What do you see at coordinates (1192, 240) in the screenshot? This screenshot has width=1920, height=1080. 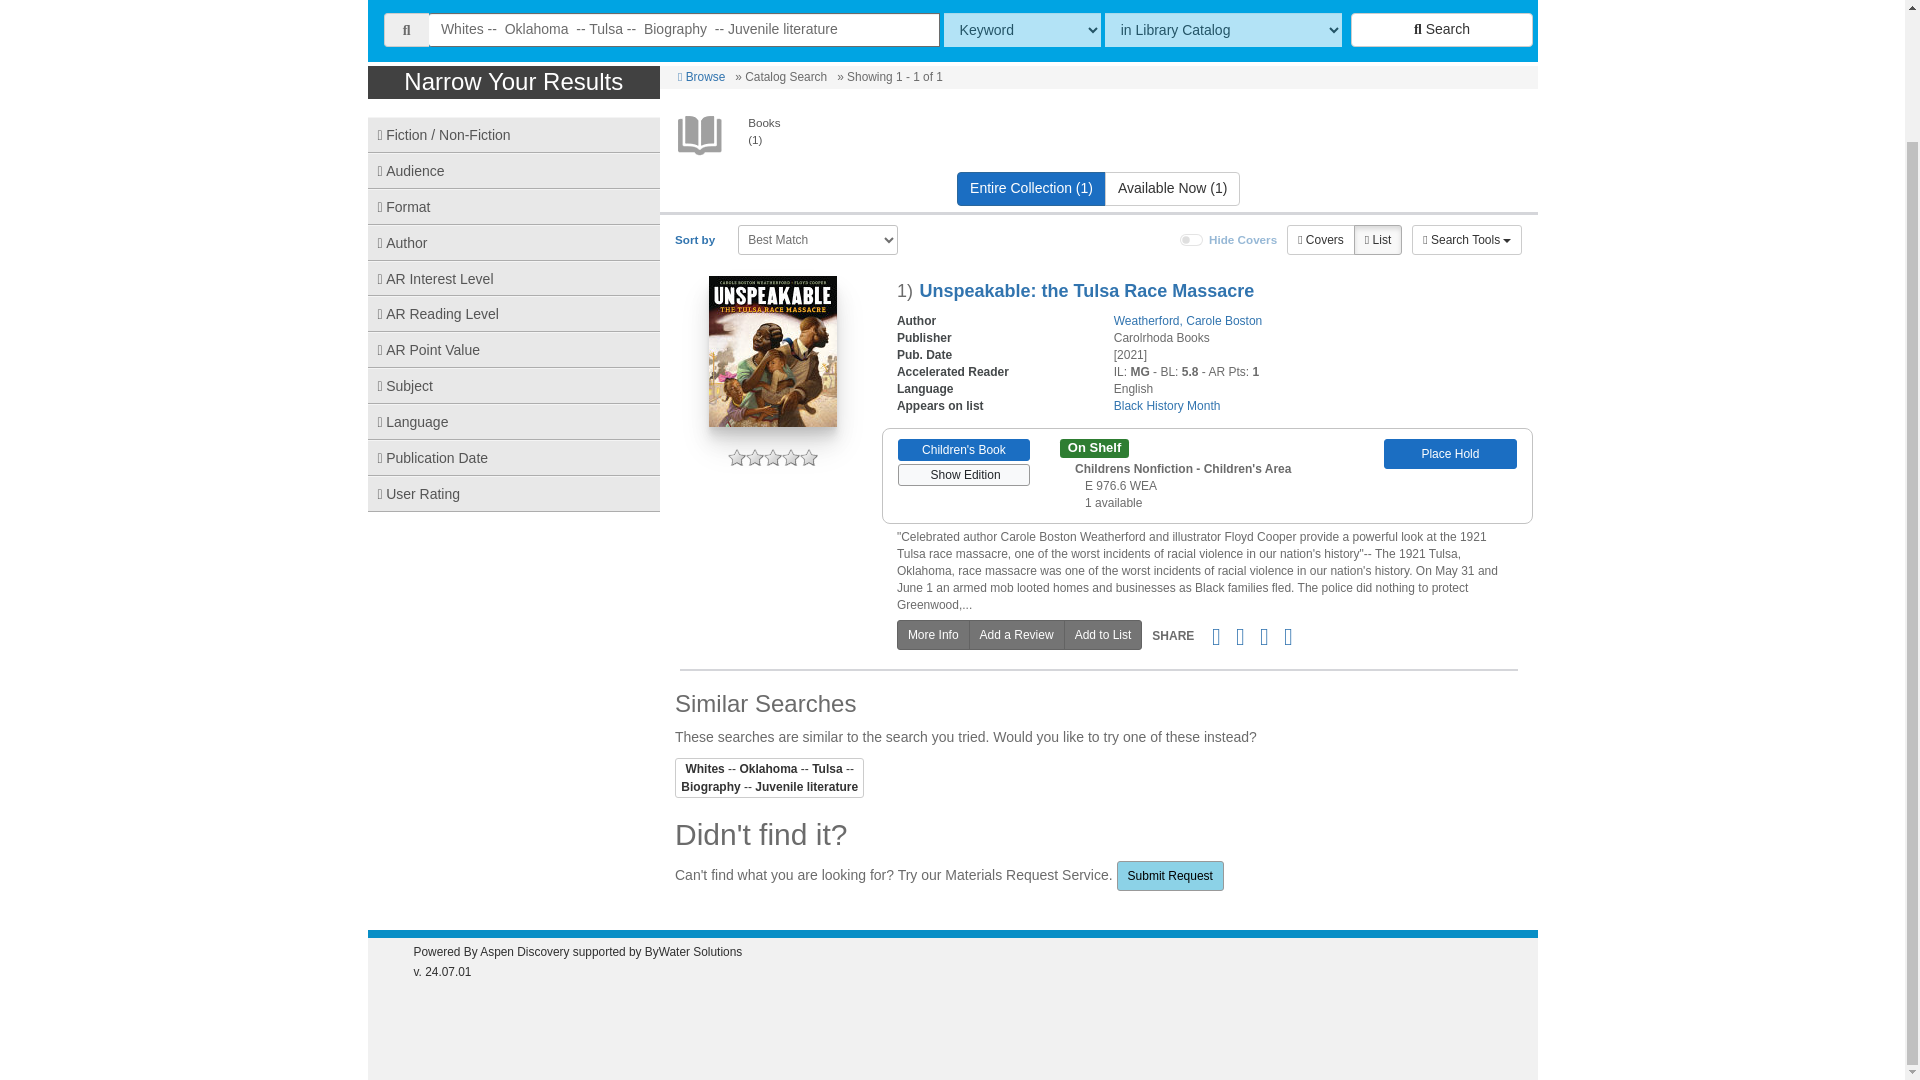 I see `on` at bounding box center [1192, 240].